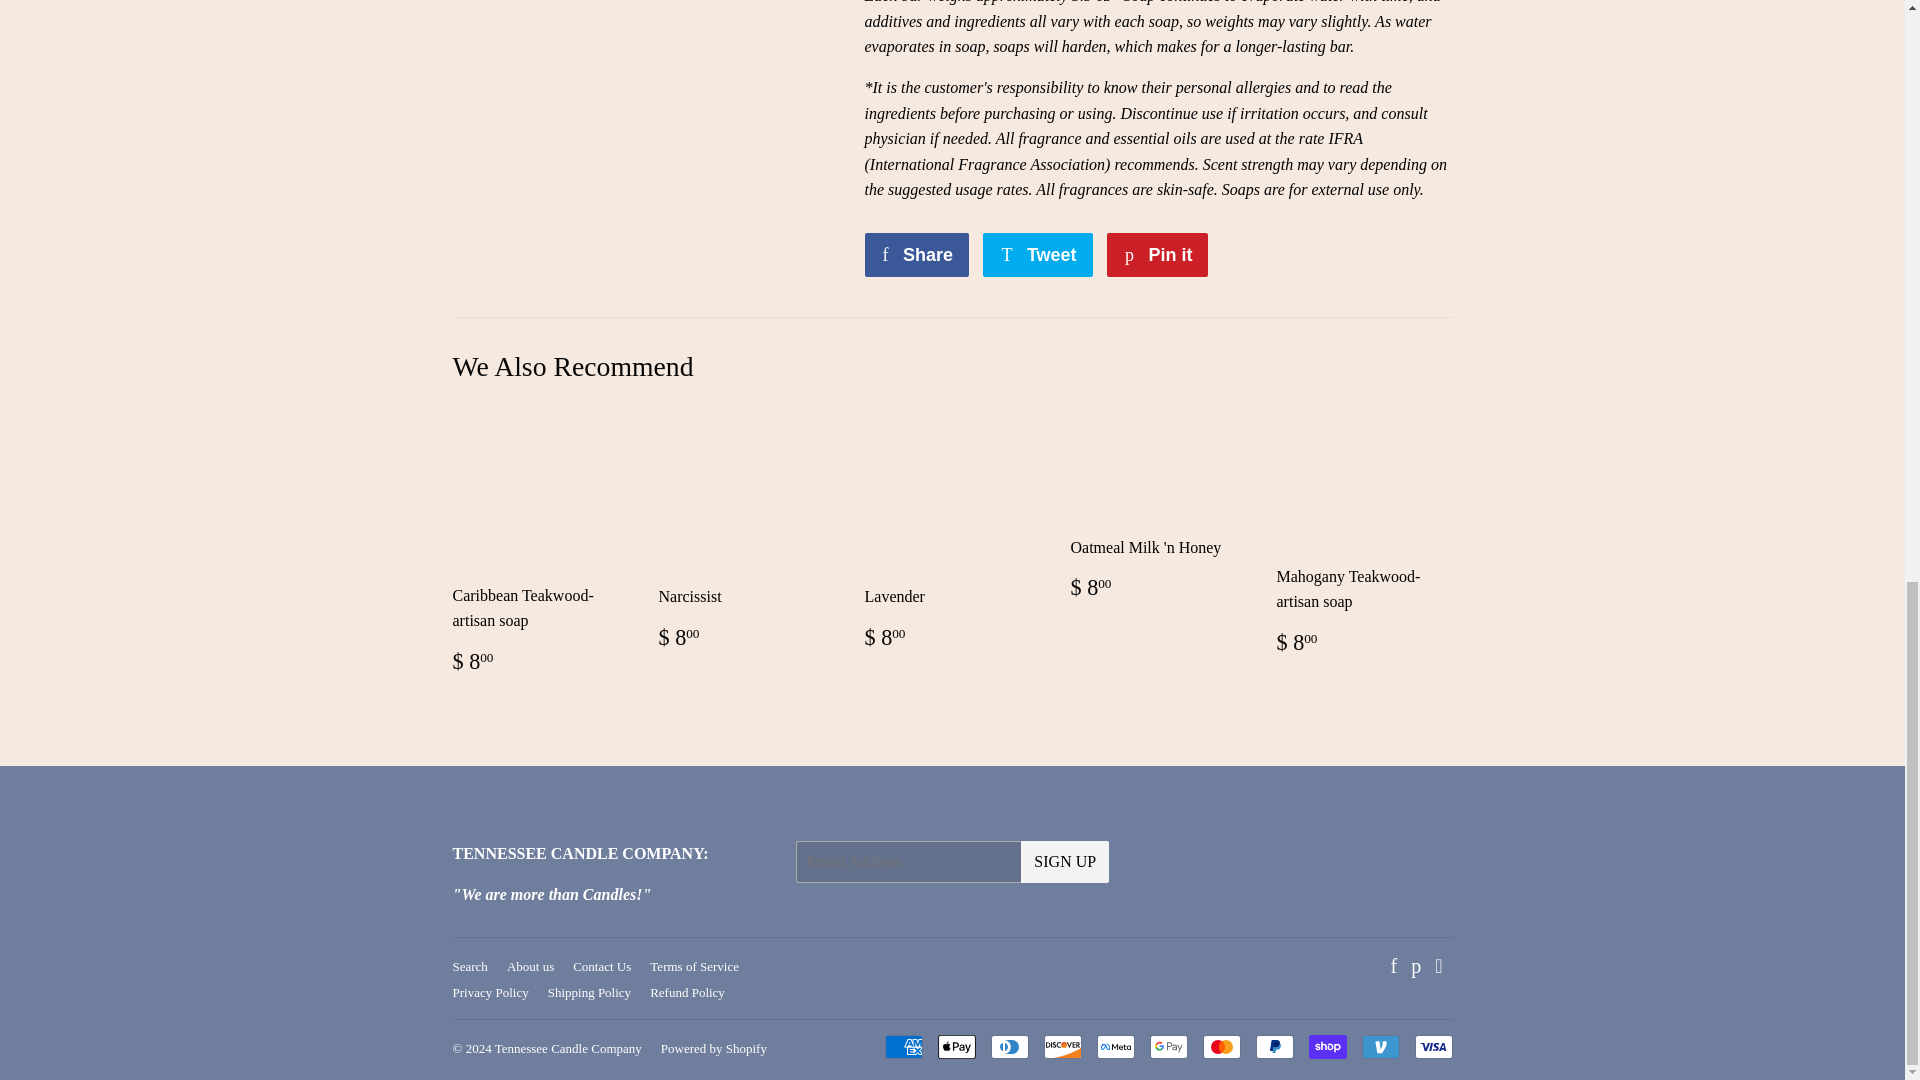 The width and height of the screenshot is (1920, 1080). What do you see at coordinates (1169, 1046) in the screenshot?
I see `Google Pay` at bounding box center [1169, 1046].